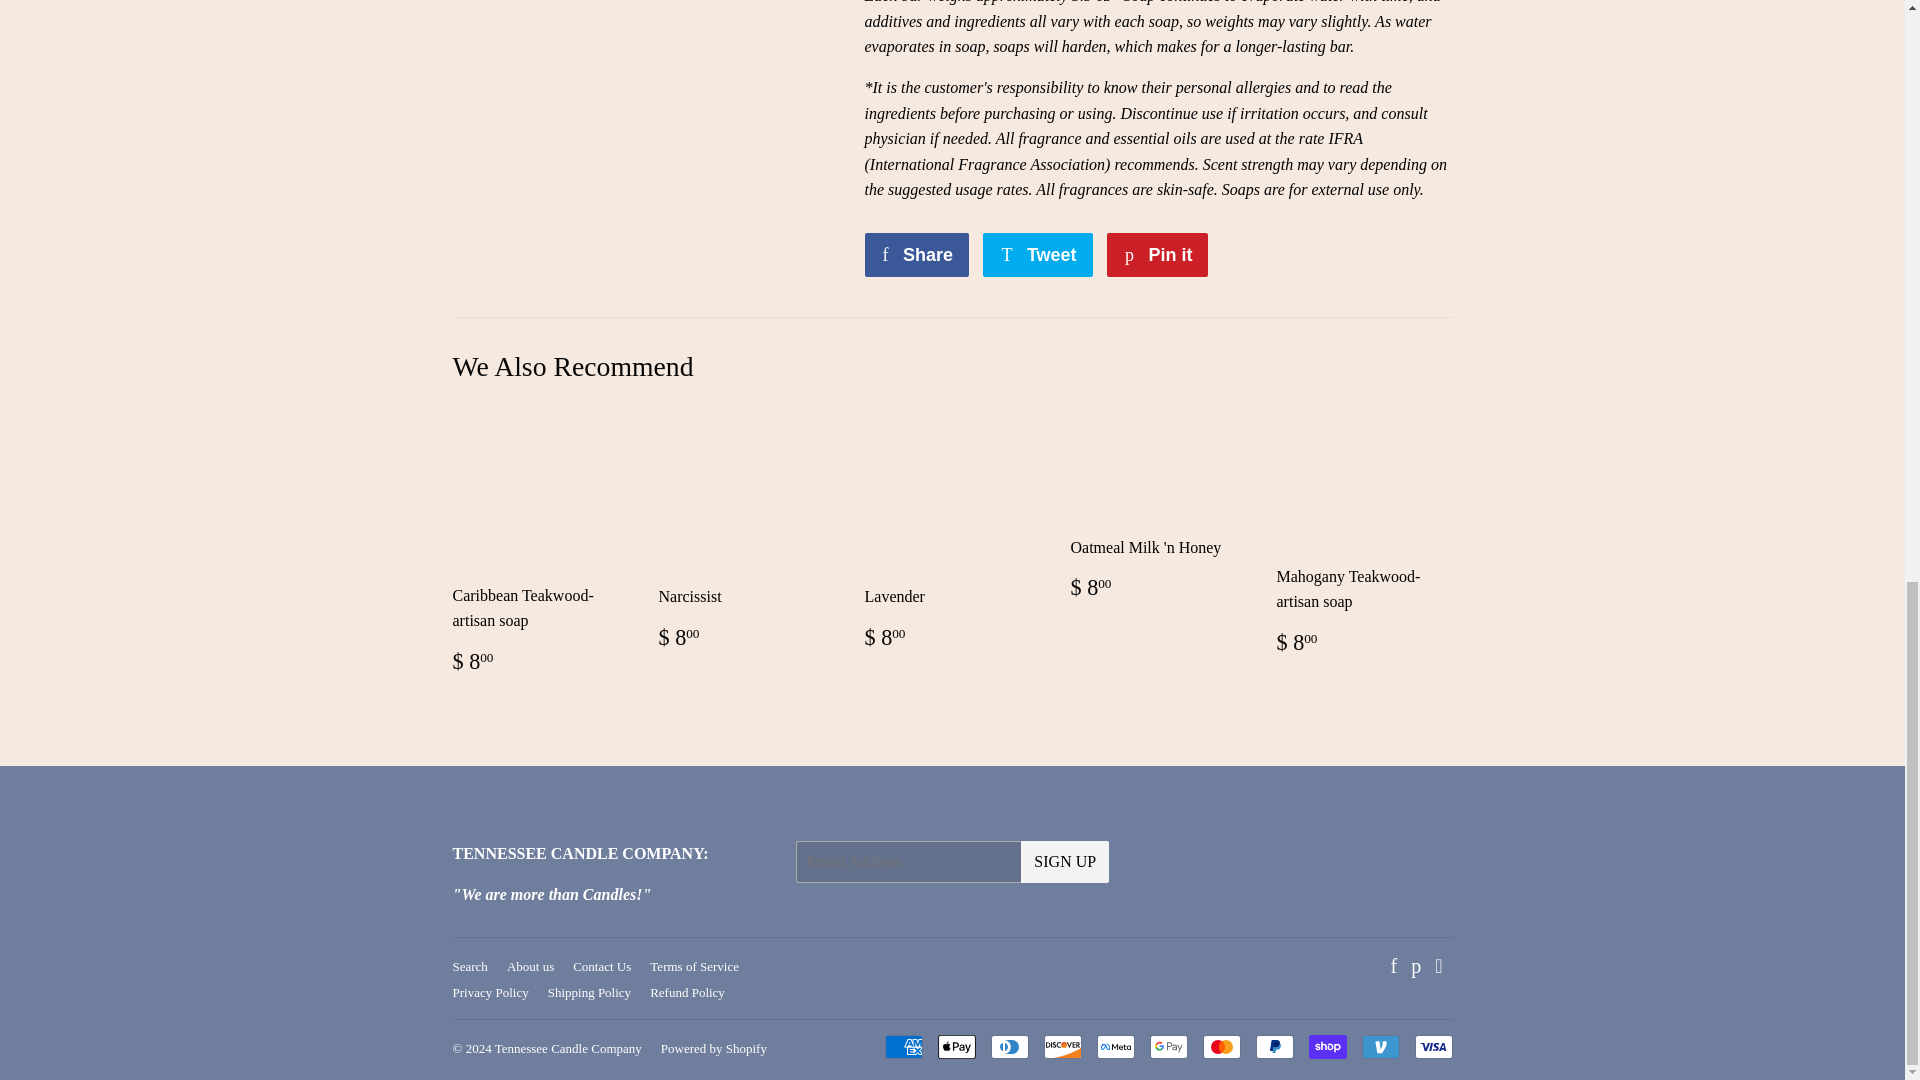 The width and height of the screenshot is (1920, 1080). What do you see at coordinates (1169, 1046) in the screenshot?
I see `Google Pay` at bounding box center [1169, 1046].